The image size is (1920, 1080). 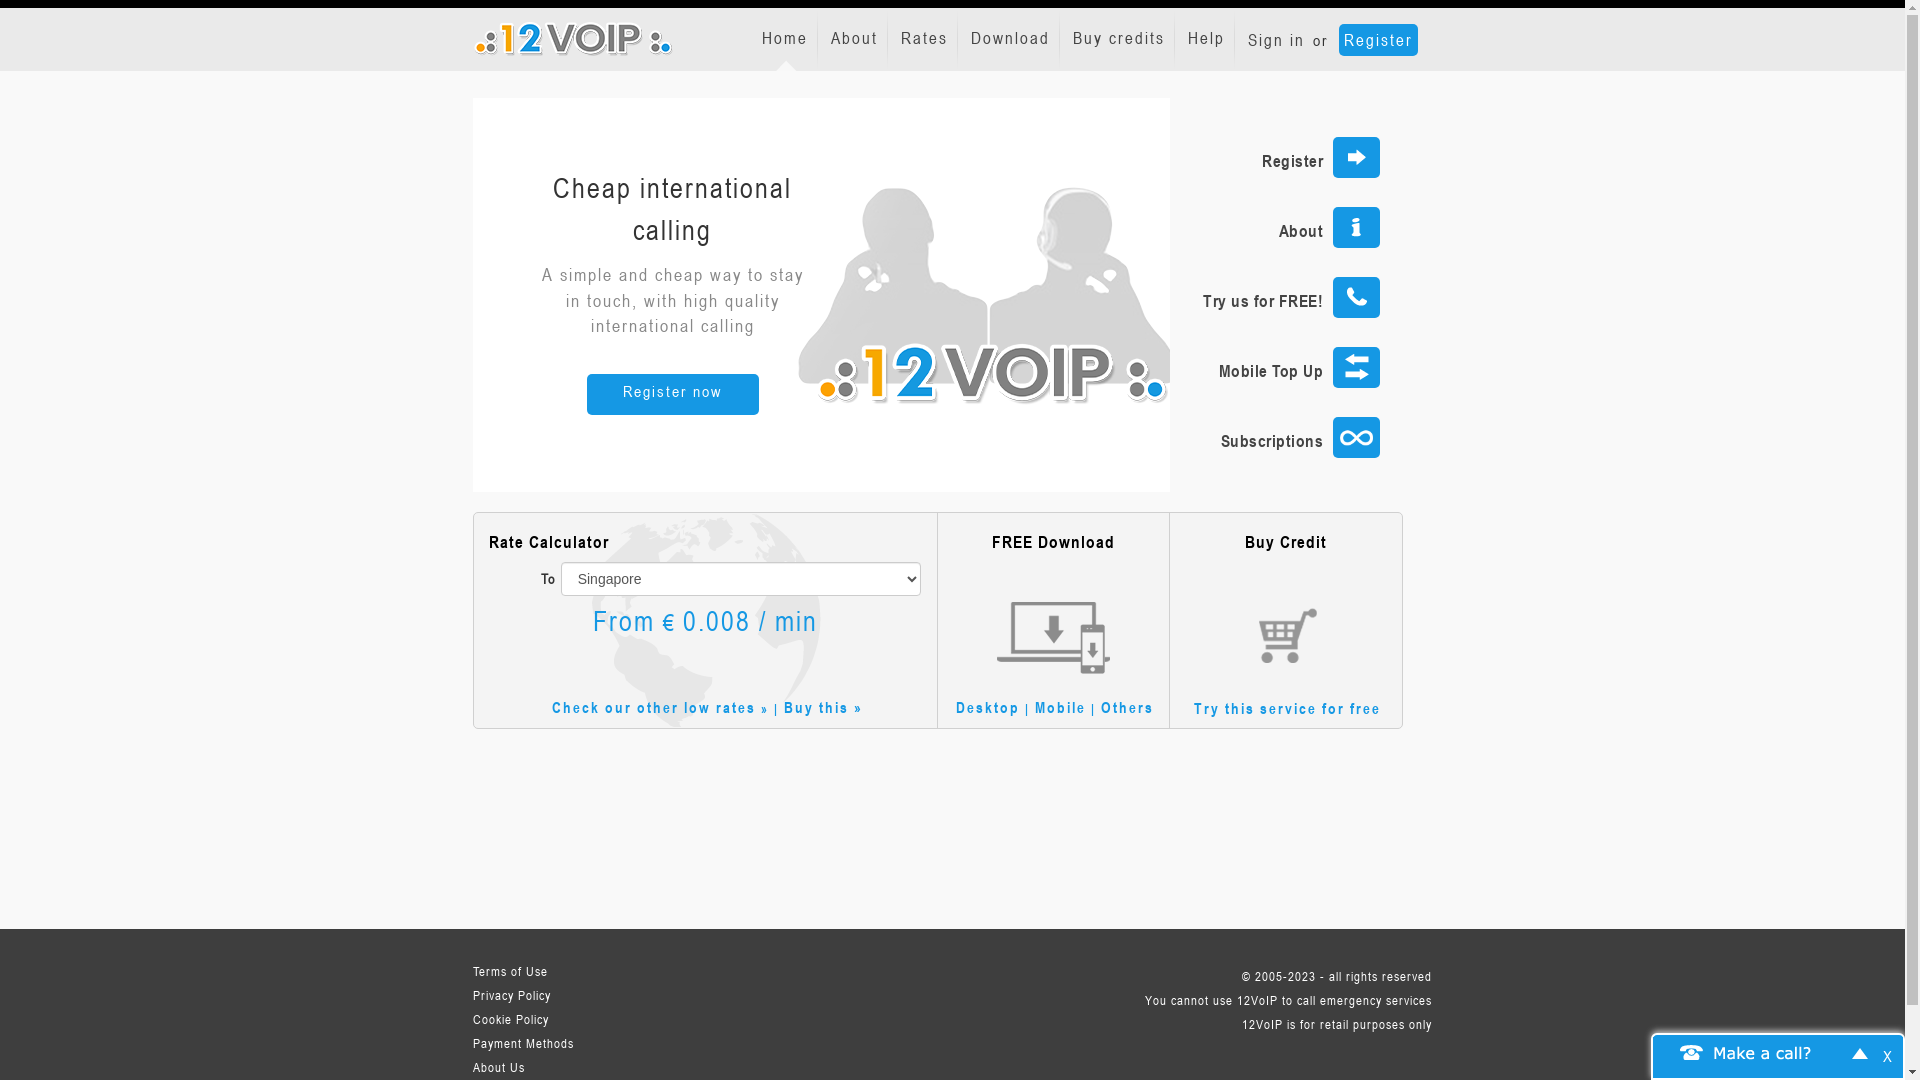 I want to click on Others, so click(x=1128, y=707).